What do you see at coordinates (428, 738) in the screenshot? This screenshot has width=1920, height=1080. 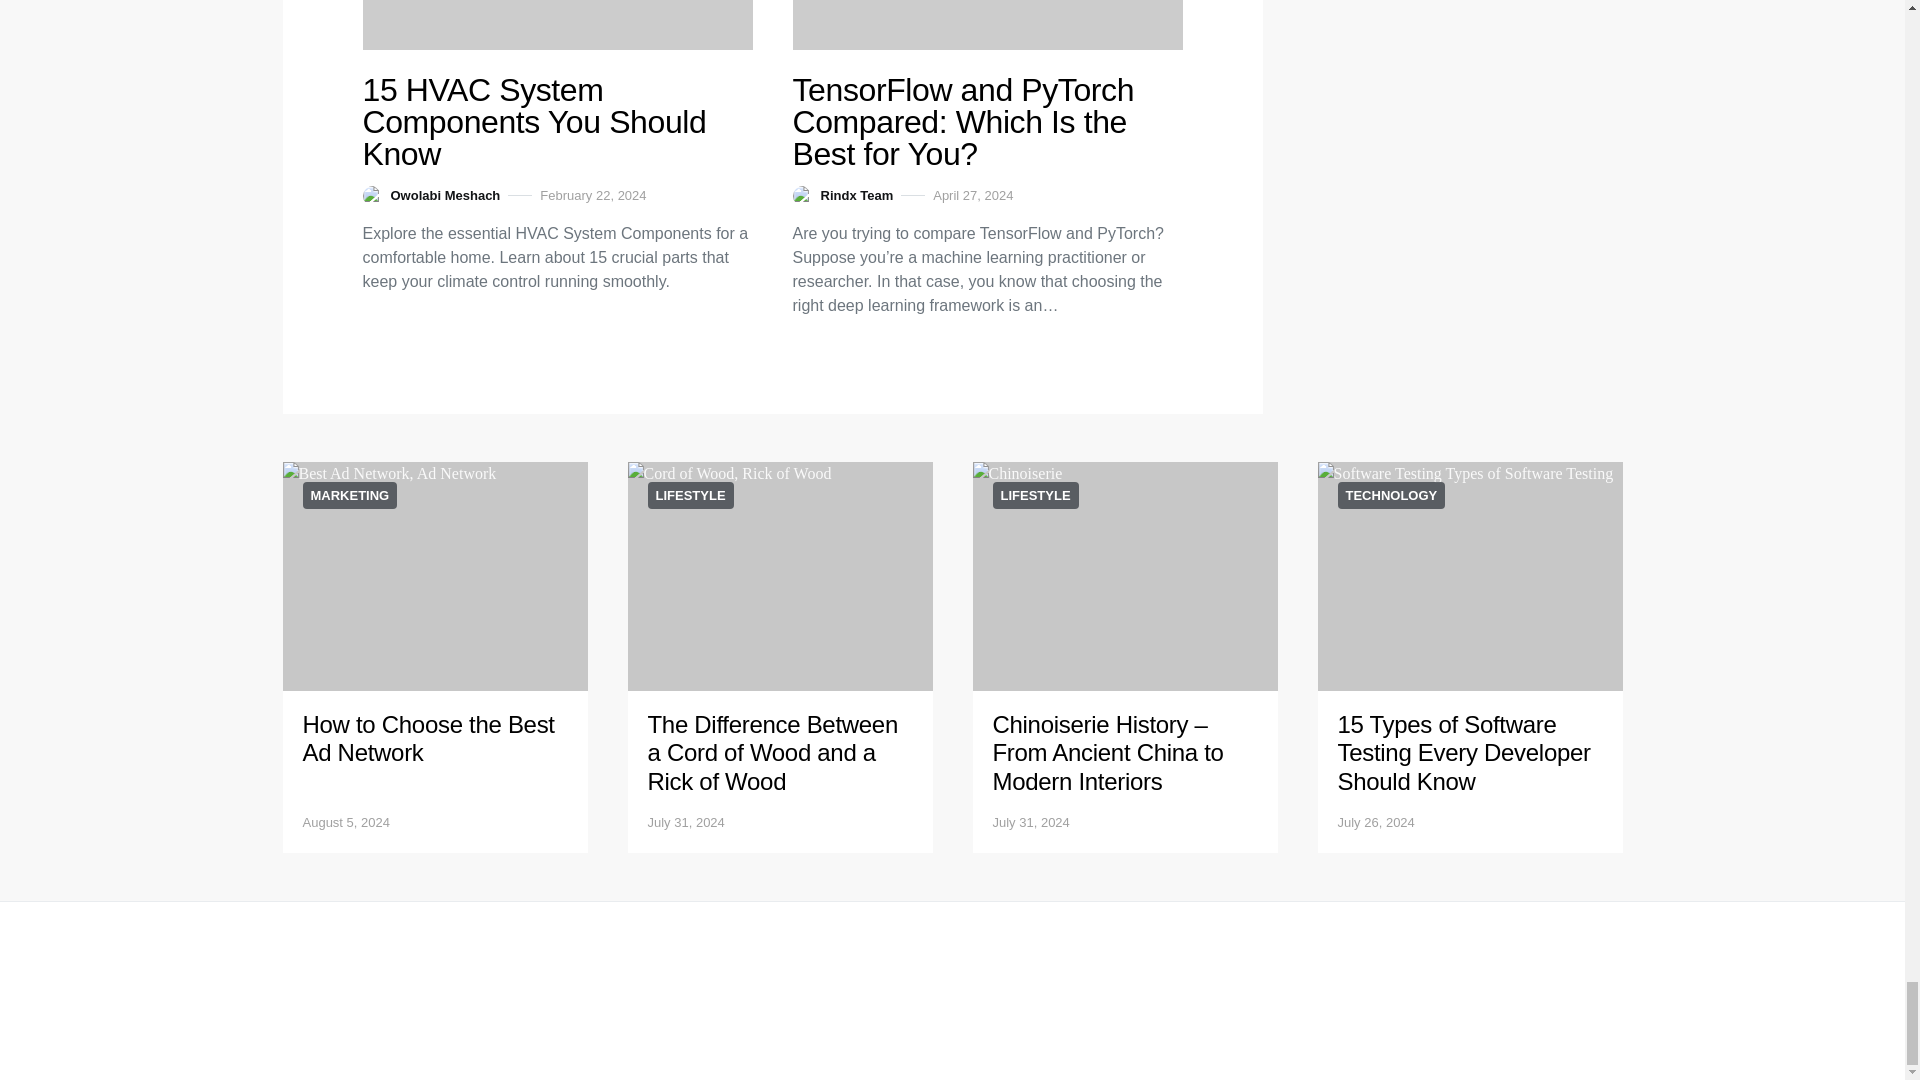 I see `How to Choose the Best Ad Network` at bounding box center [428, 738].